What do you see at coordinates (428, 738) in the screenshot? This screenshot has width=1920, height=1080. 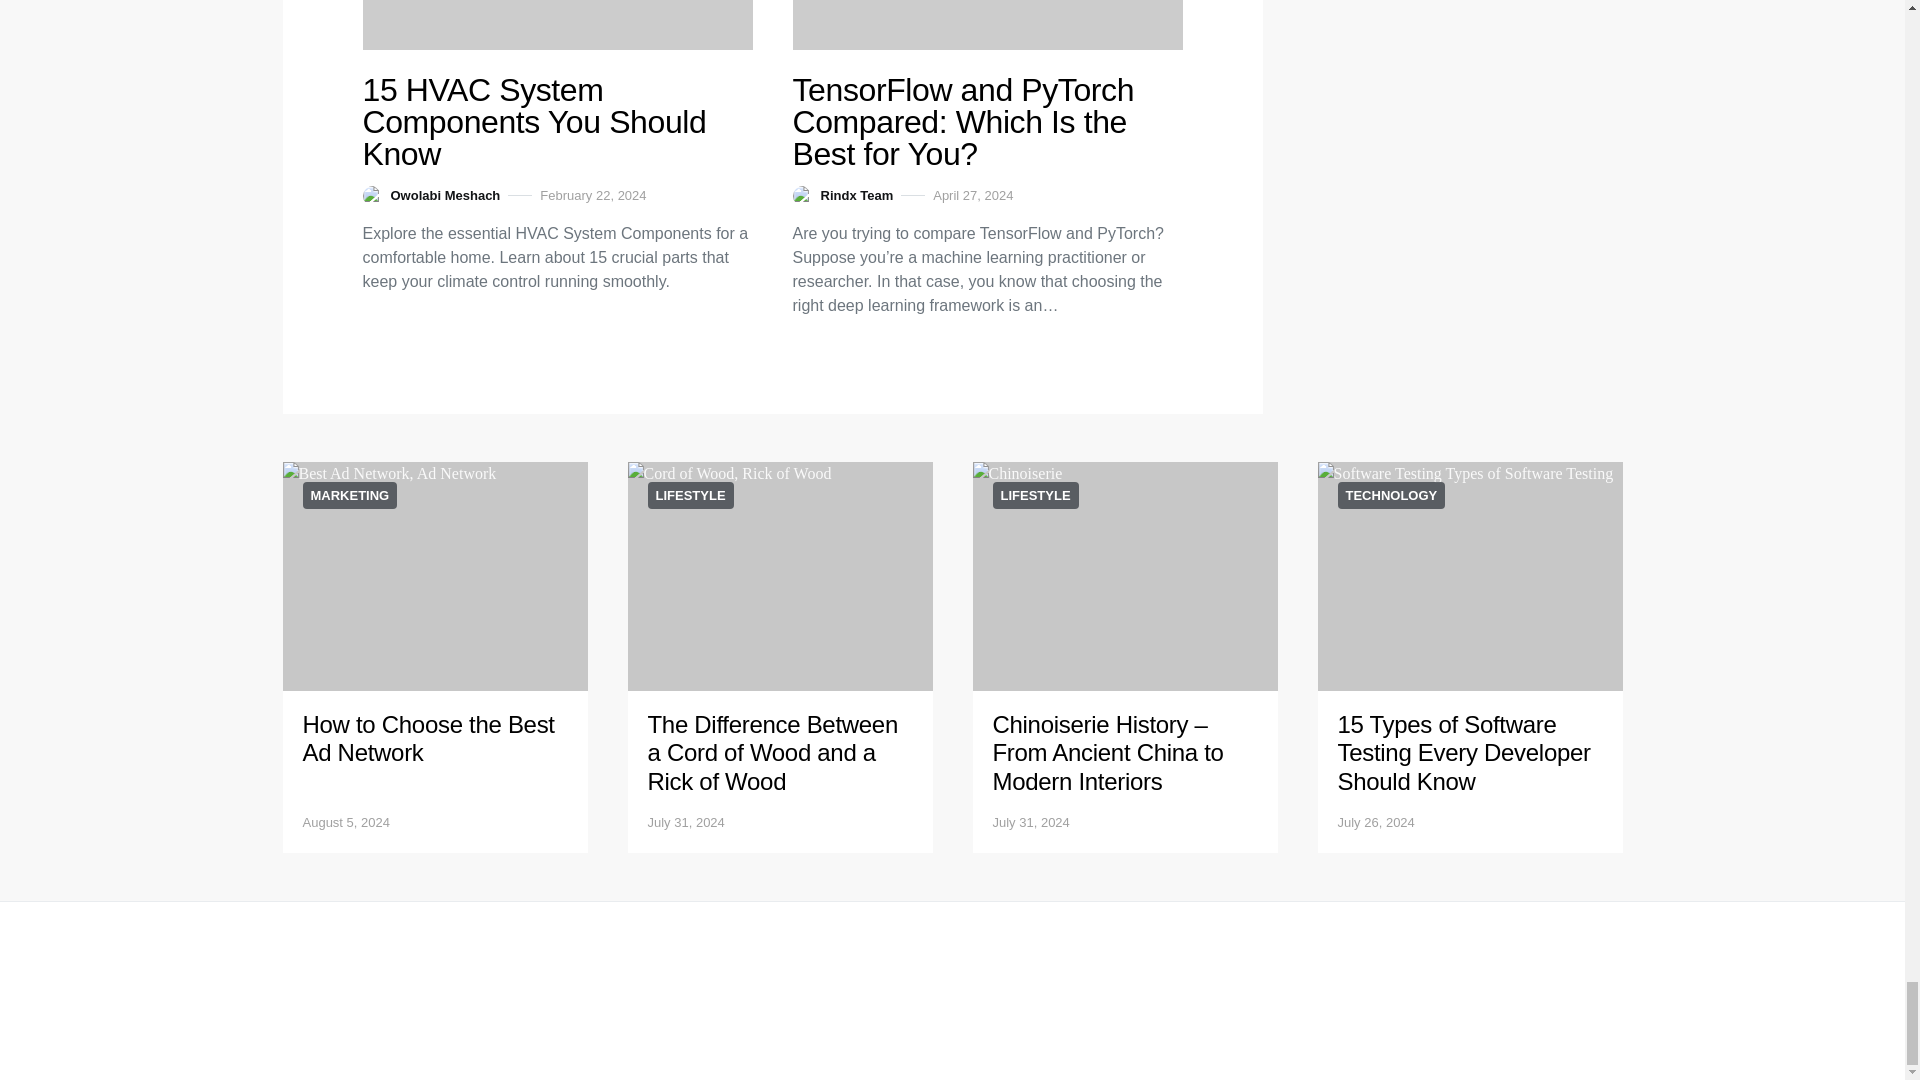 I see `How to Choose the Best Ad Network` at bounding box center [428, 738].